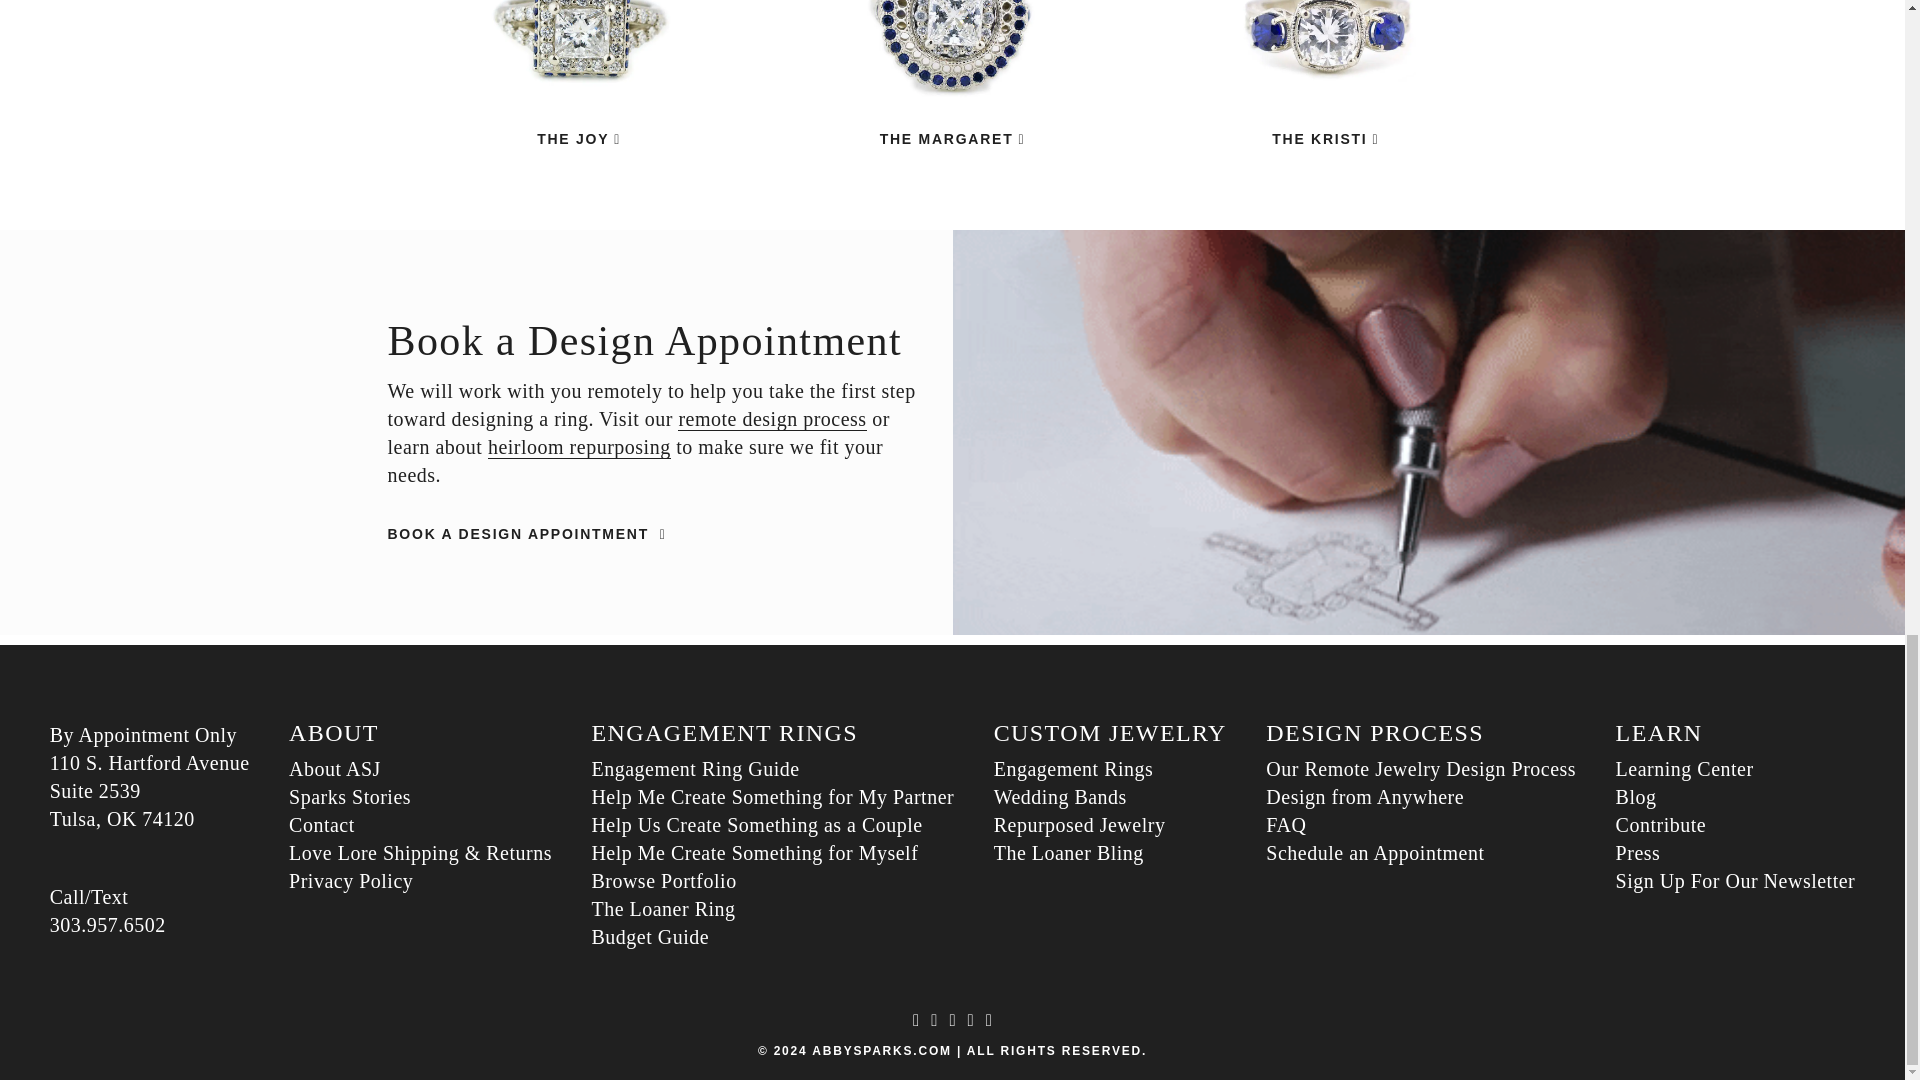 The image size is (1920, 1080). I want to click on Princess Cut Diamond Halo Engagement Ring With Sapphires, so click(578, 72).